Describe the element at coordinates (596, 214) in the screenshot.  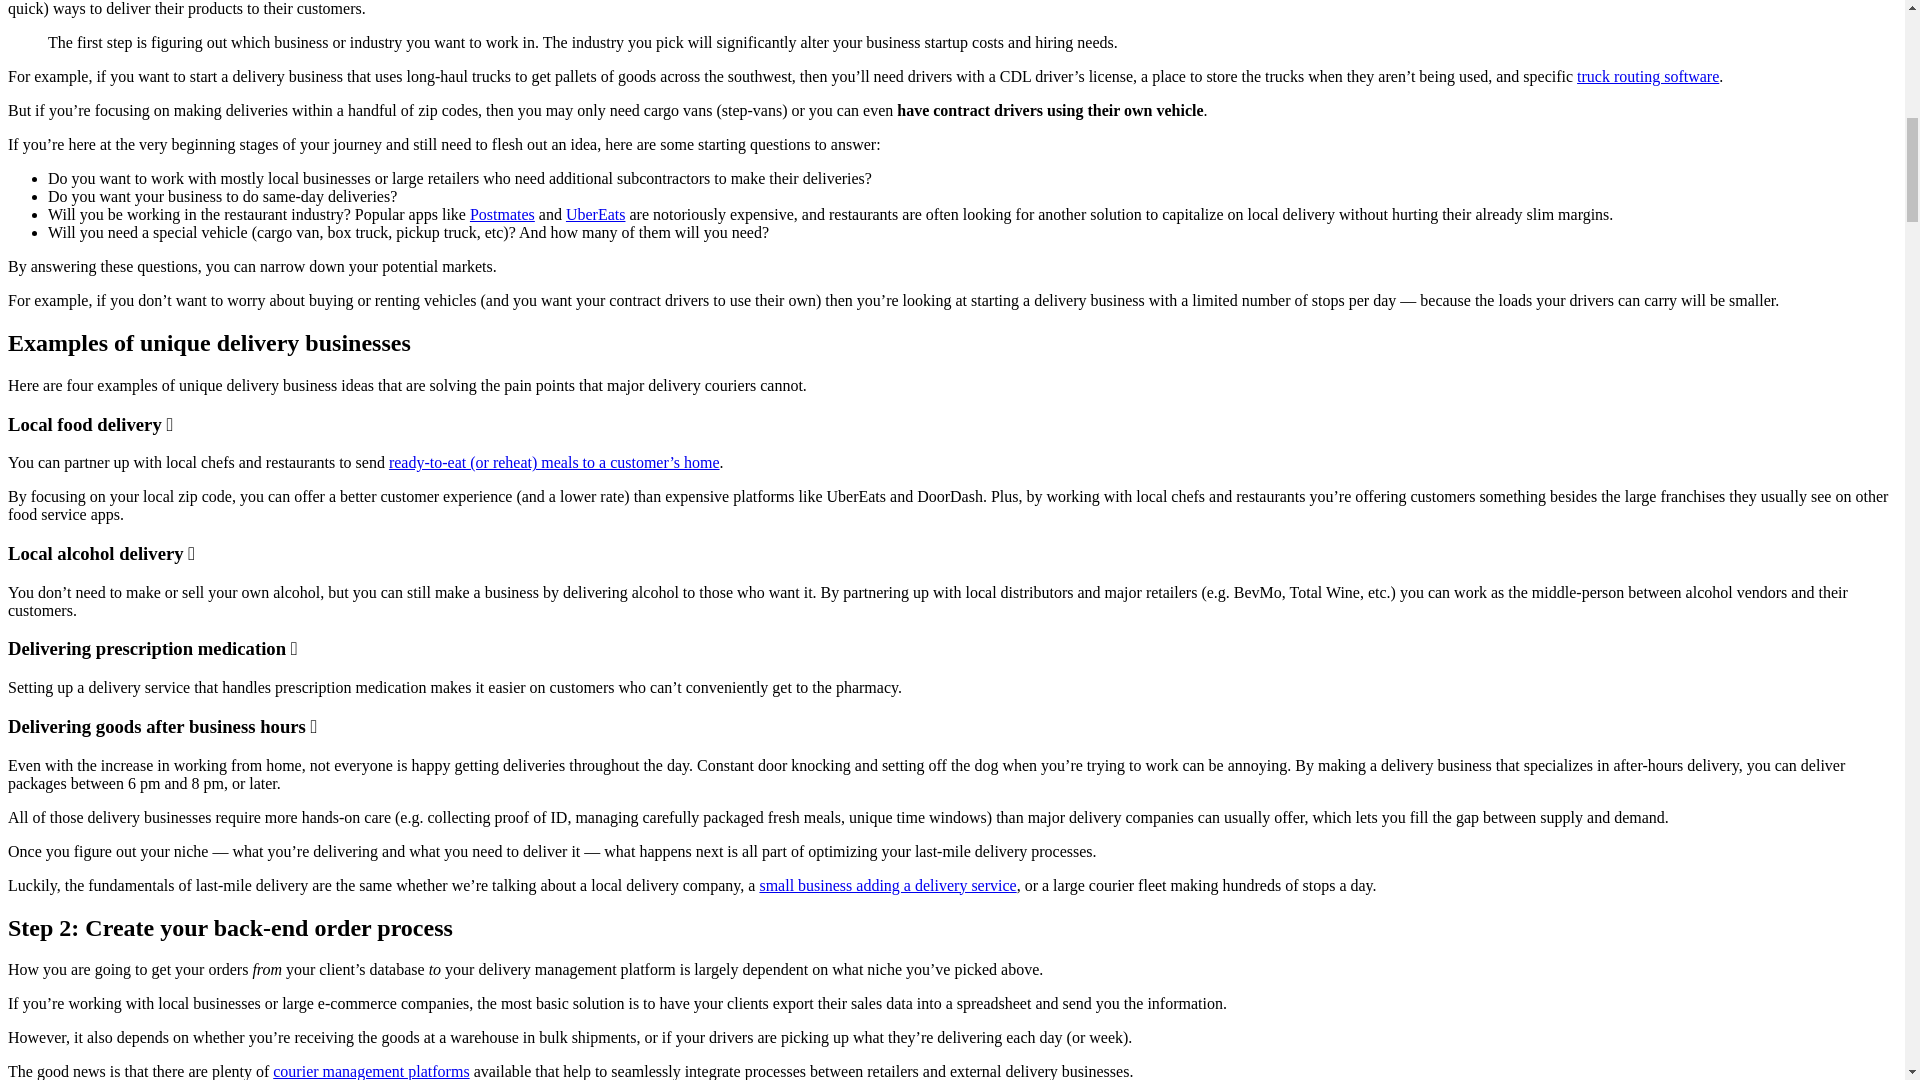
I see `UberEats` at that location.